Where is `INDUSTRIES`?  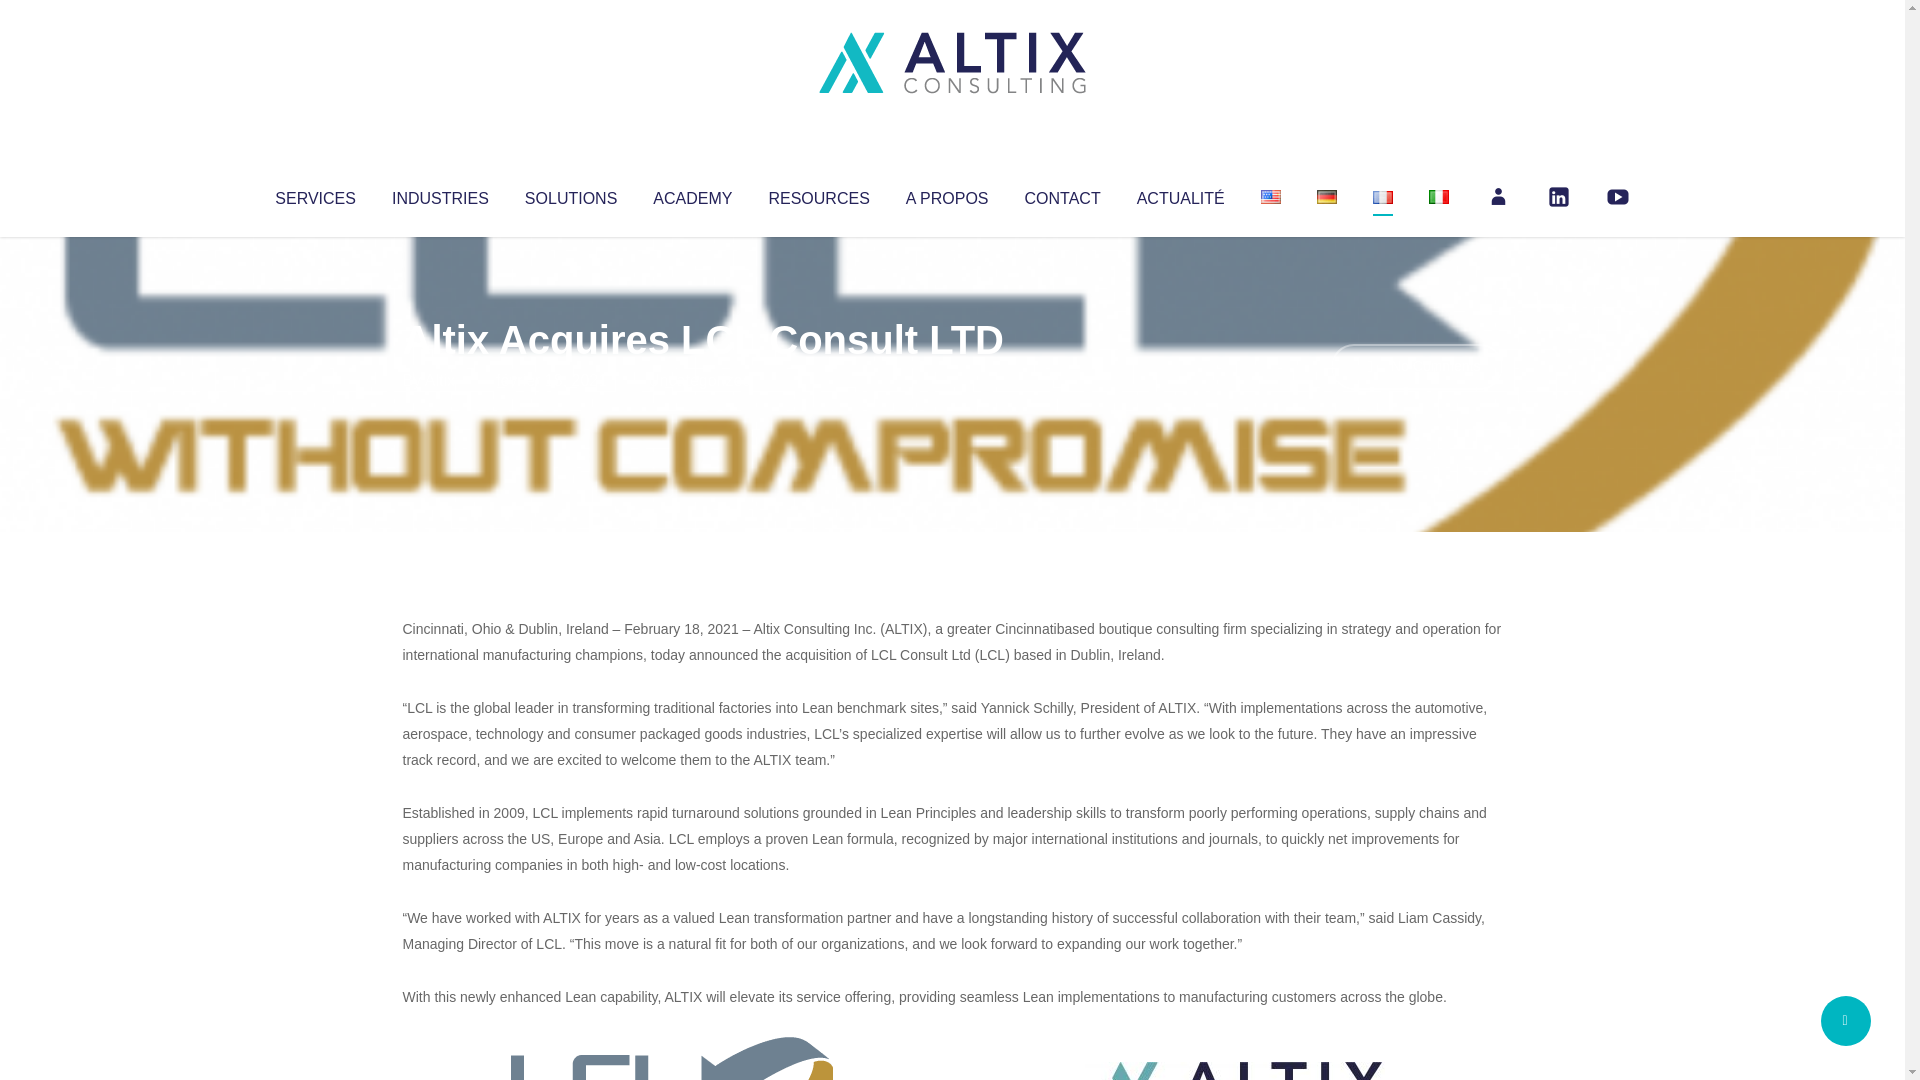 INDUSTRIES is located at coordinates (440, 194).